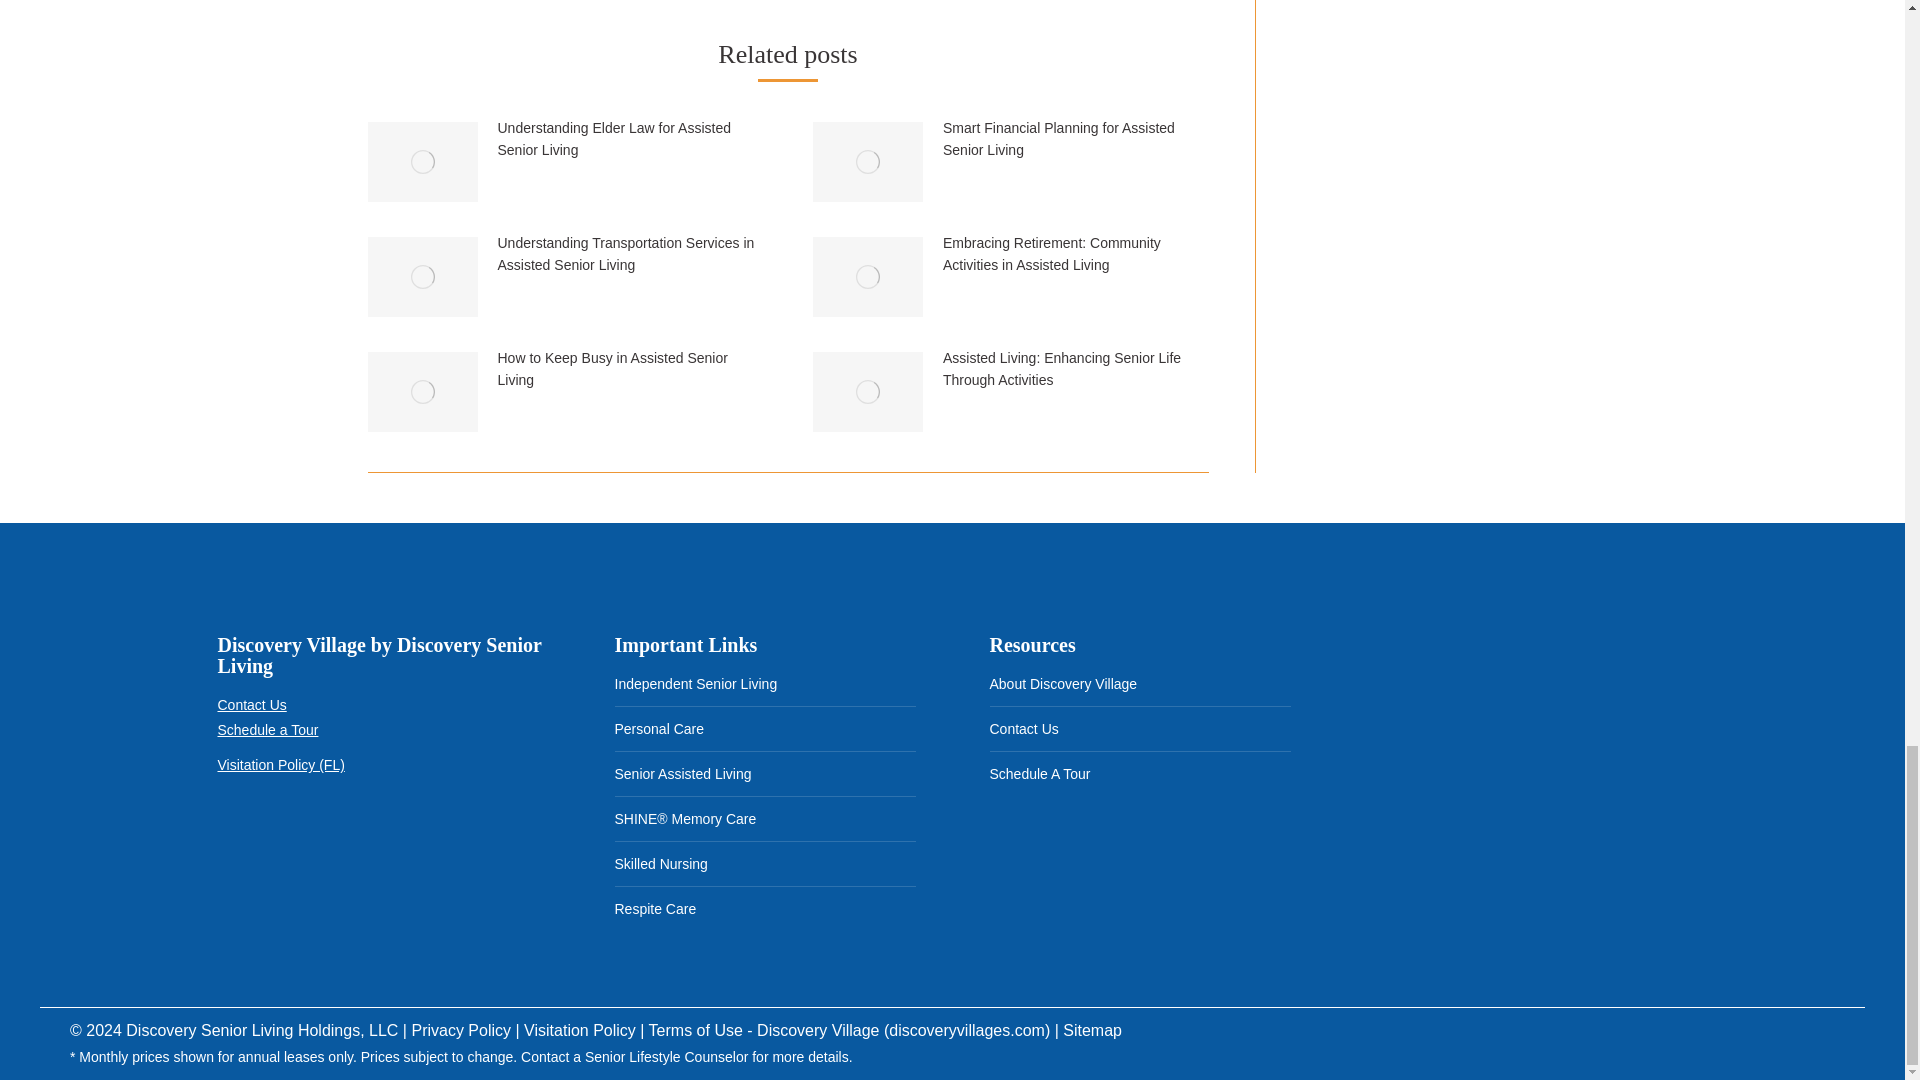 Image resolution: width=1920 pixels, height=1080 pixels. What do you see at coordinates (342, 843) in the screenshot?
I see `Equal-Housing-Opportunity-logo22-150x144` at bounding box center [342, 843].